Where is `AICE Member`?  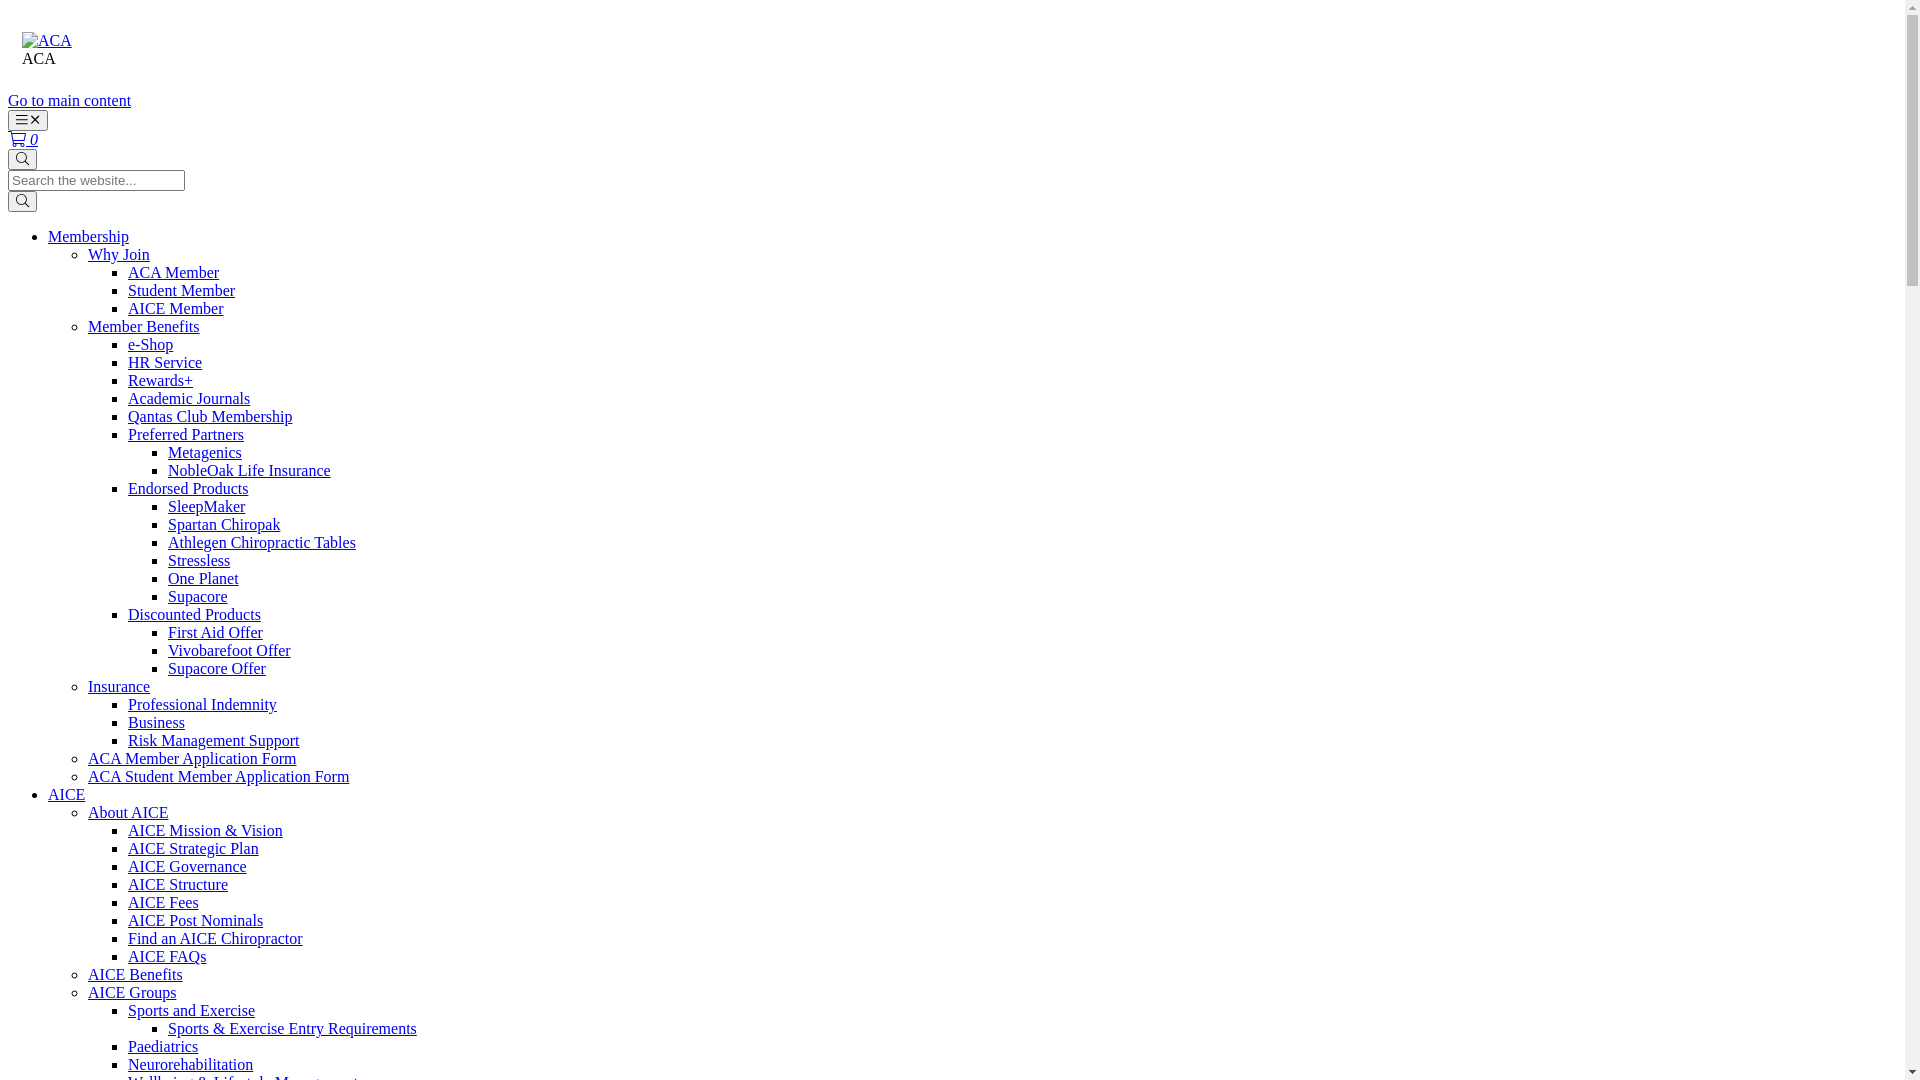
AICE Member is located at coordinates (176, 308).